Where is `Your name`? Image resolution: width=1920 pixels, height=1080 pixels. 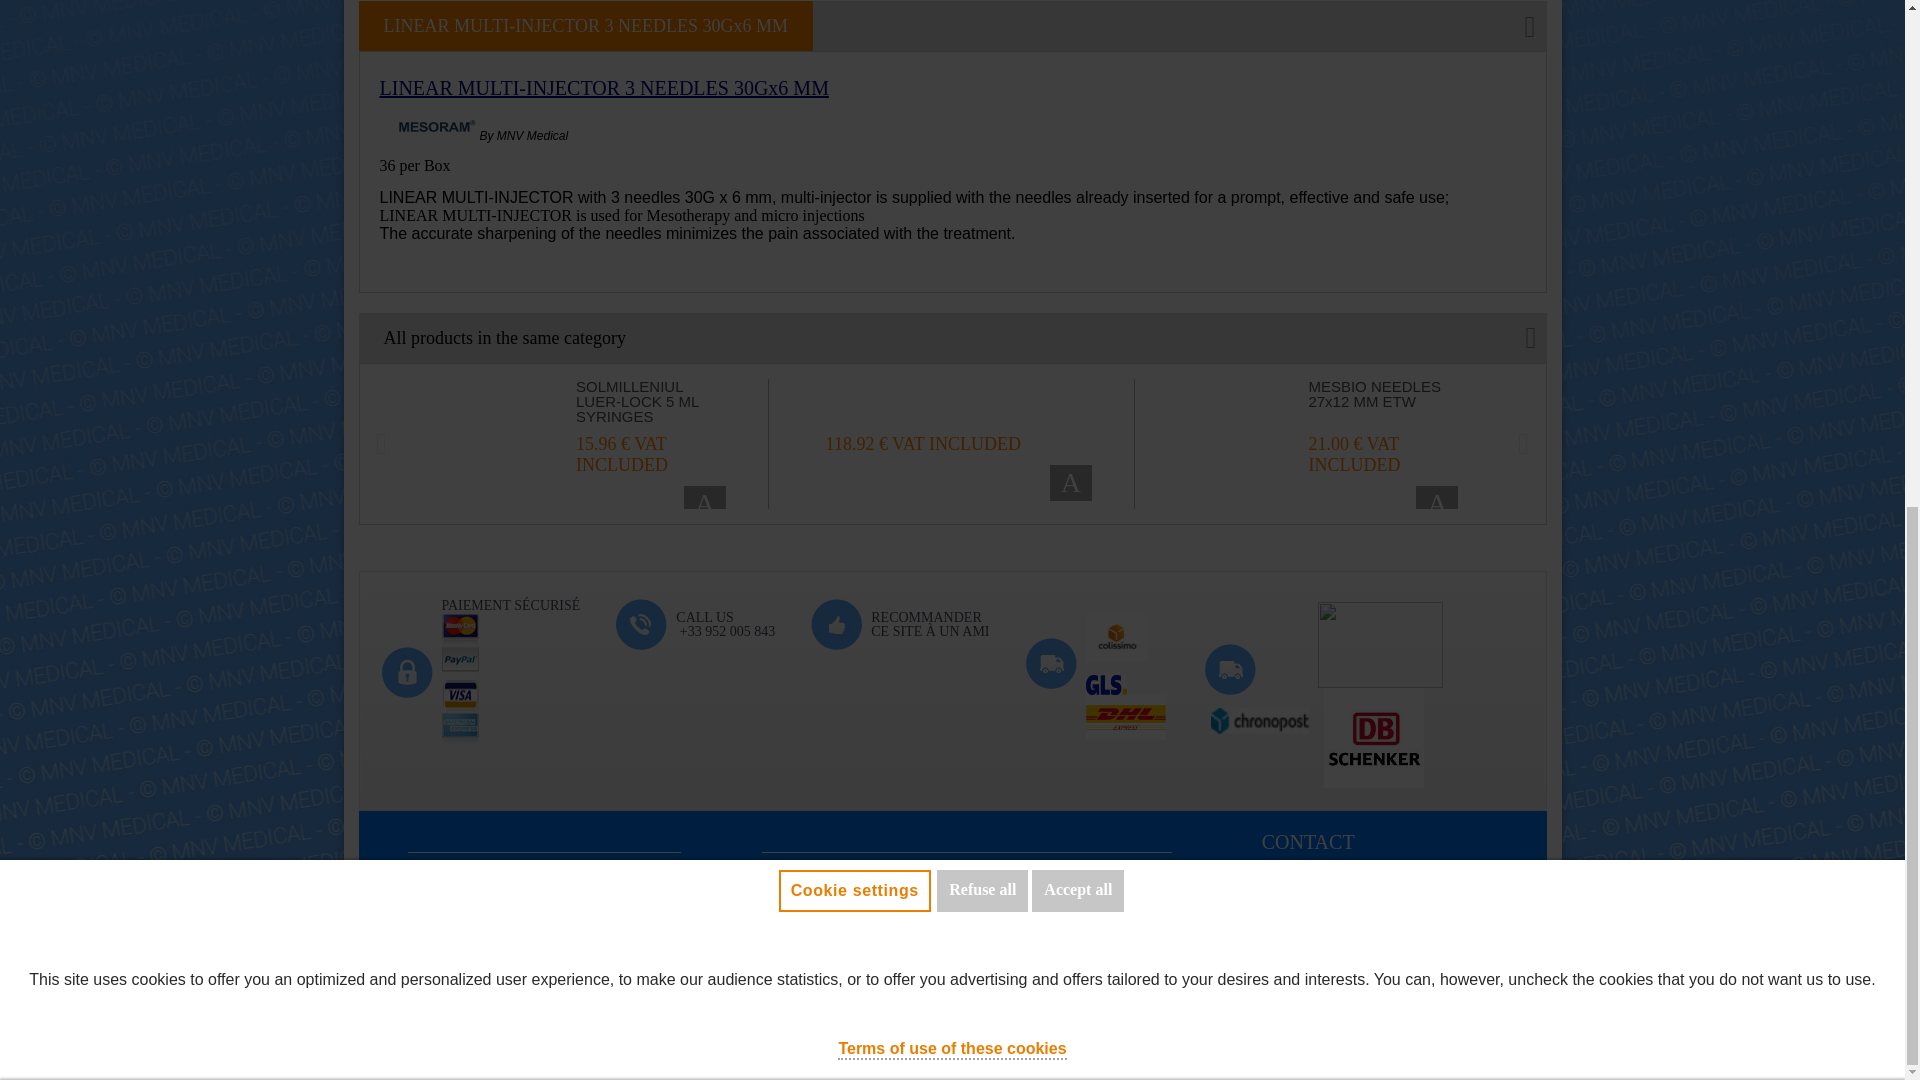 Your name is located at coordinates (512, 1005).